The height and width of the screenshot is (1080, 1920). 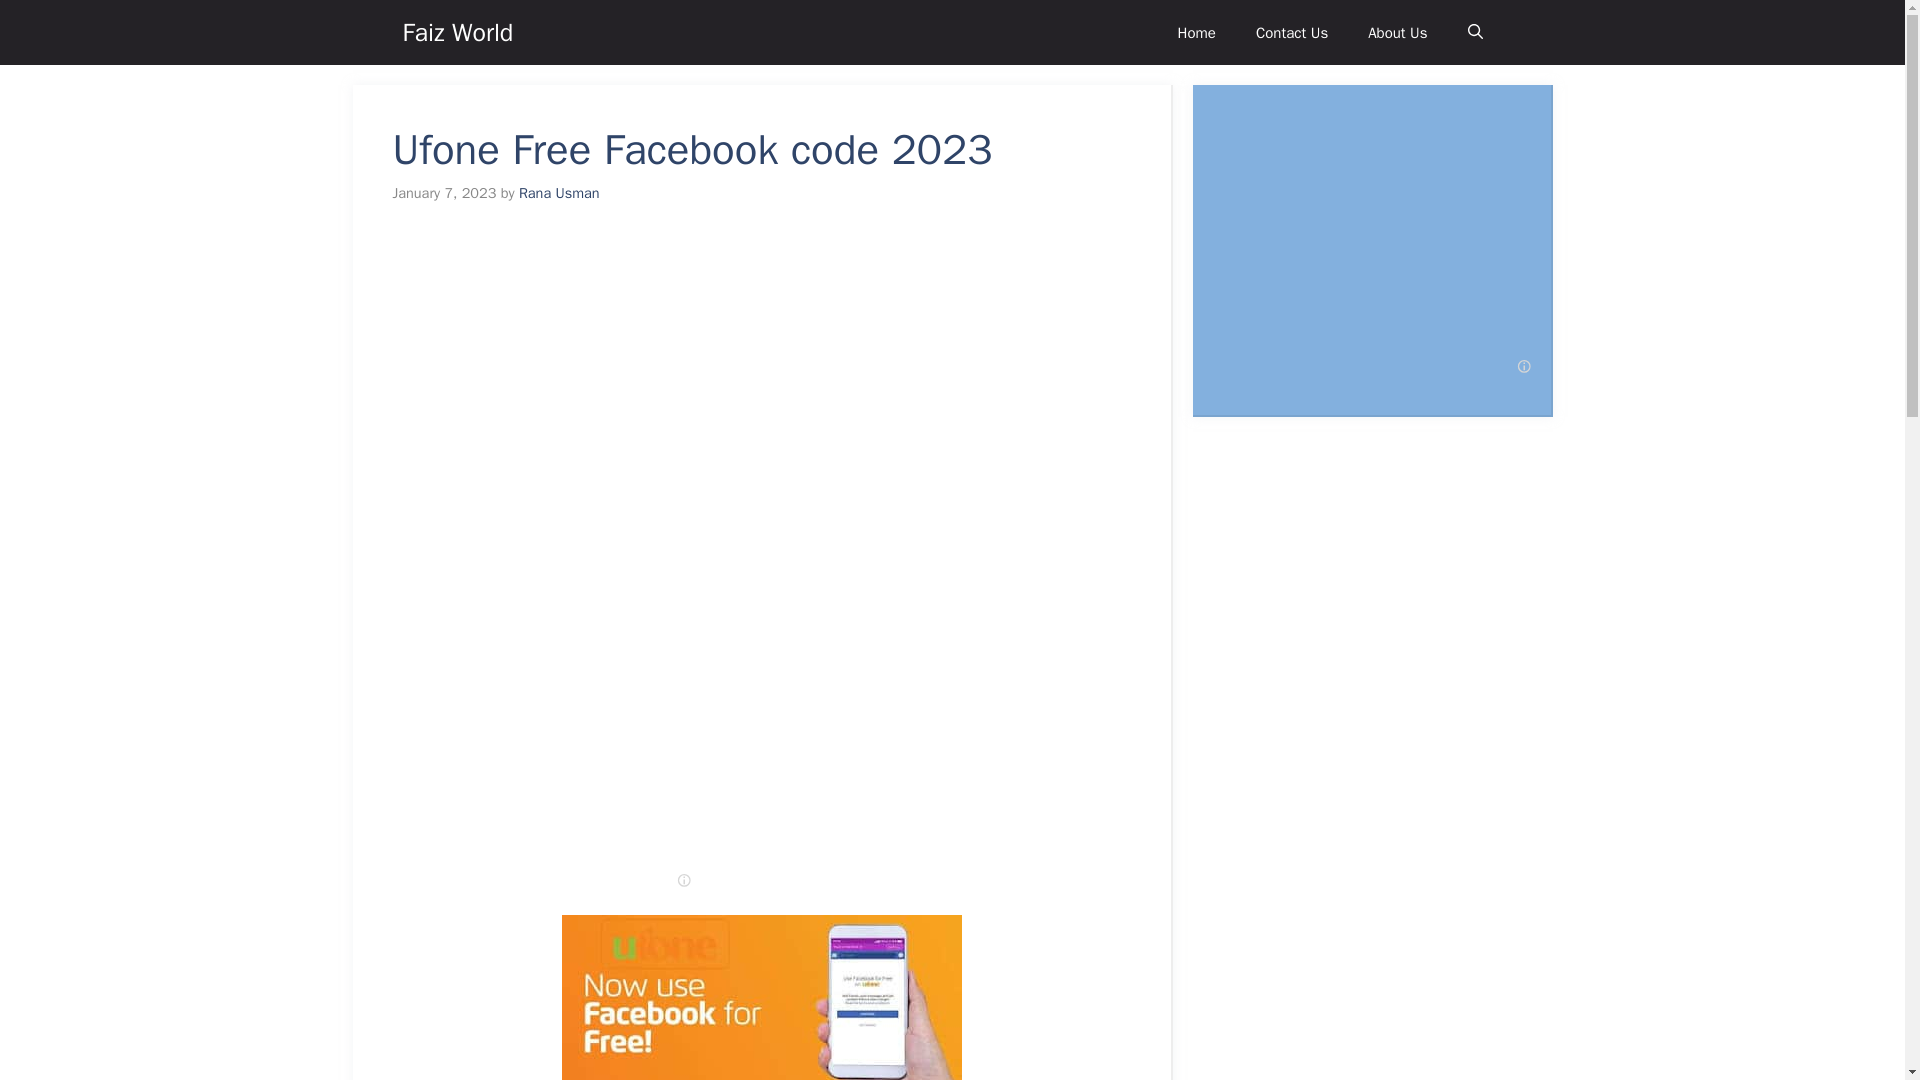 I want to click on View all posts by Rana Usman, so click(x=558, y=192).